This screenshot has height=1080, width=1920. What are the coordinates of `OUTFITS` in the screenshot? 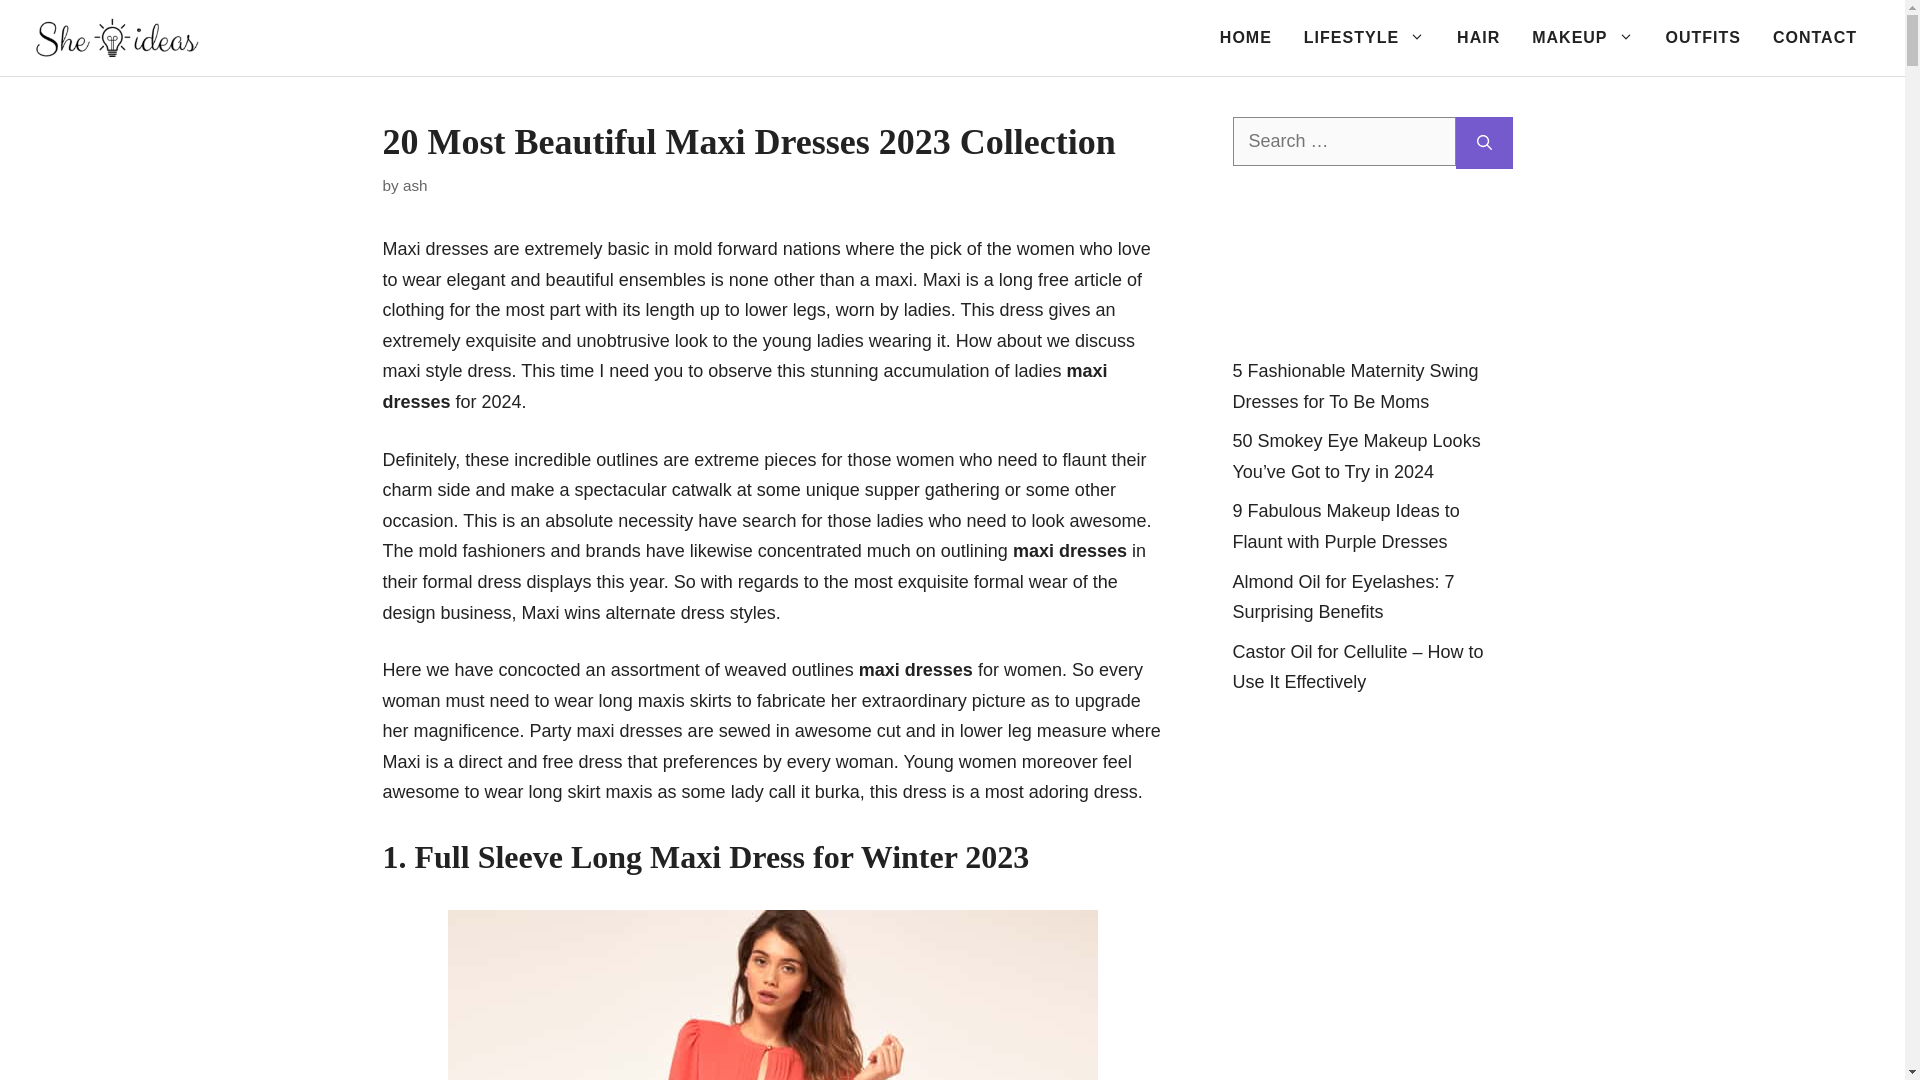 It's located at (1702, 38).